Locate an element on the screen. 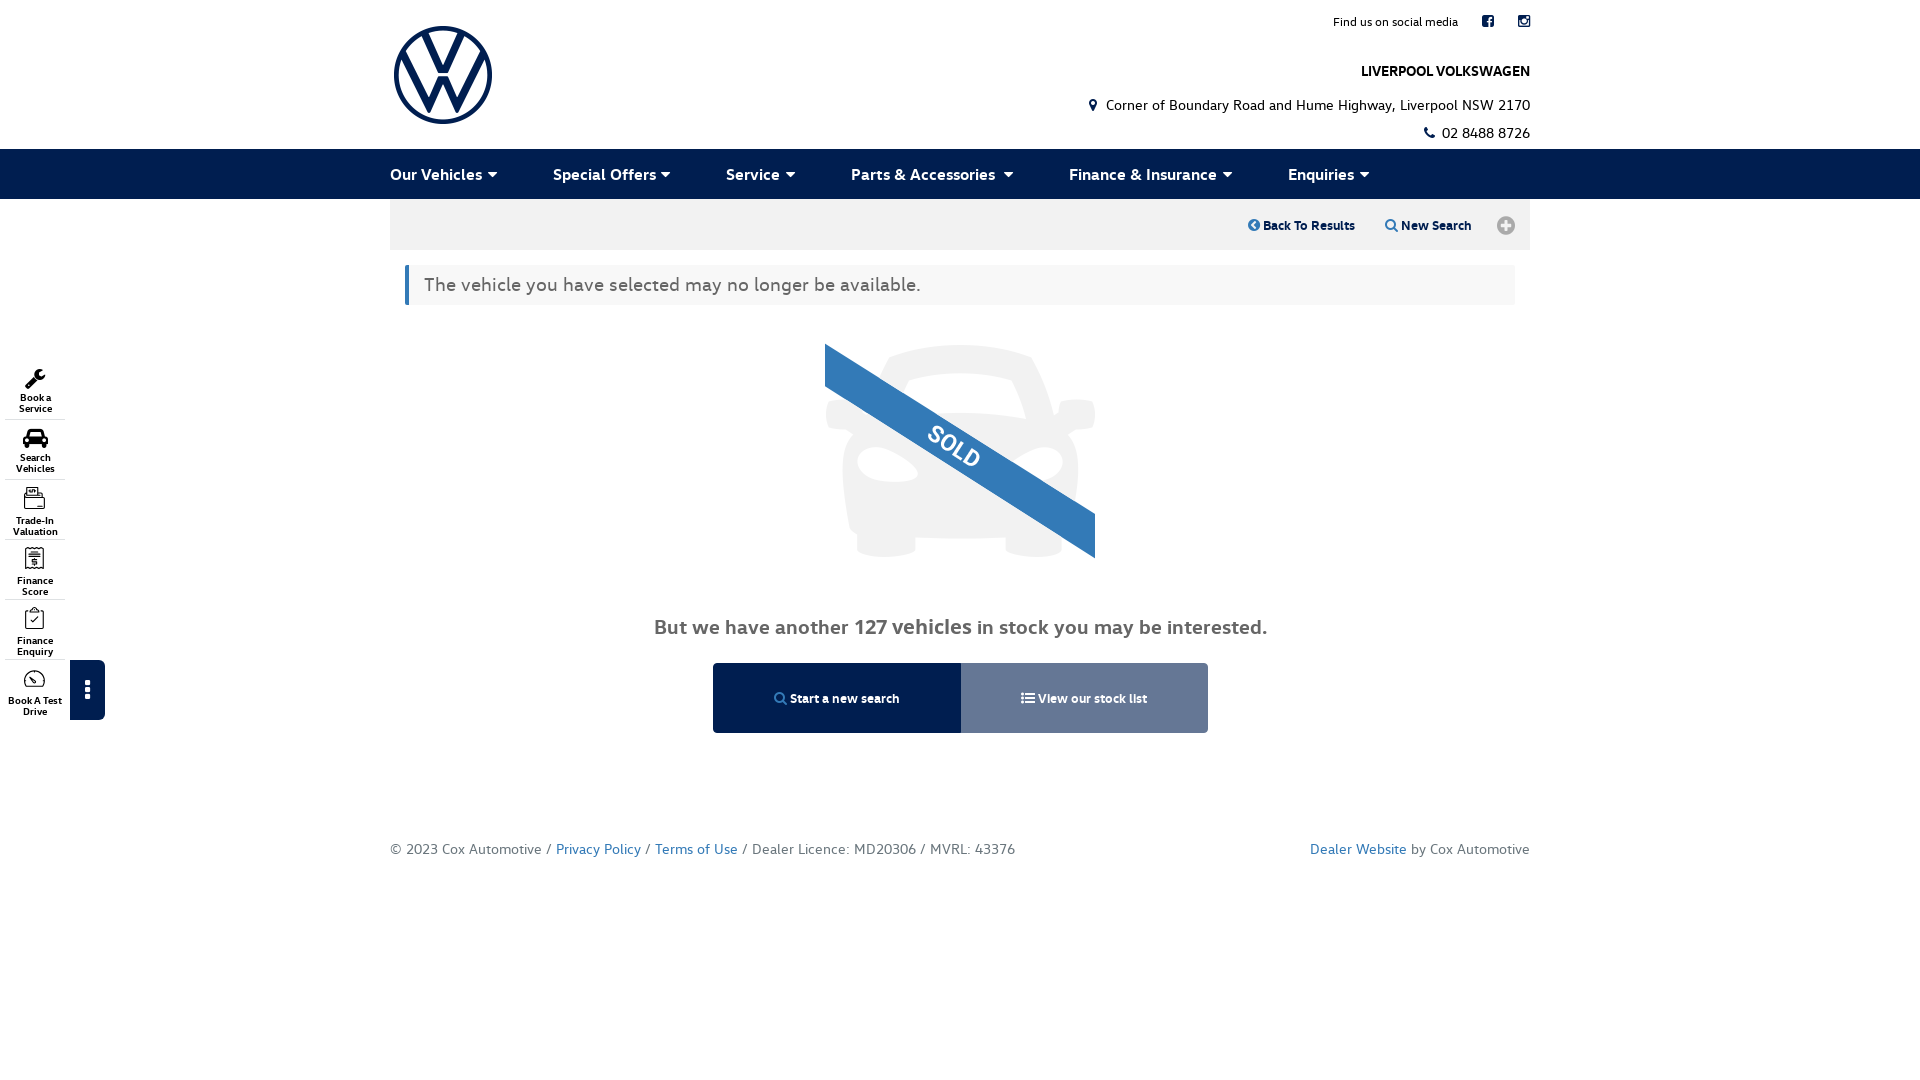 The image size is (1920, 1080). Privacy Policy is located at coordinates (598, 848).